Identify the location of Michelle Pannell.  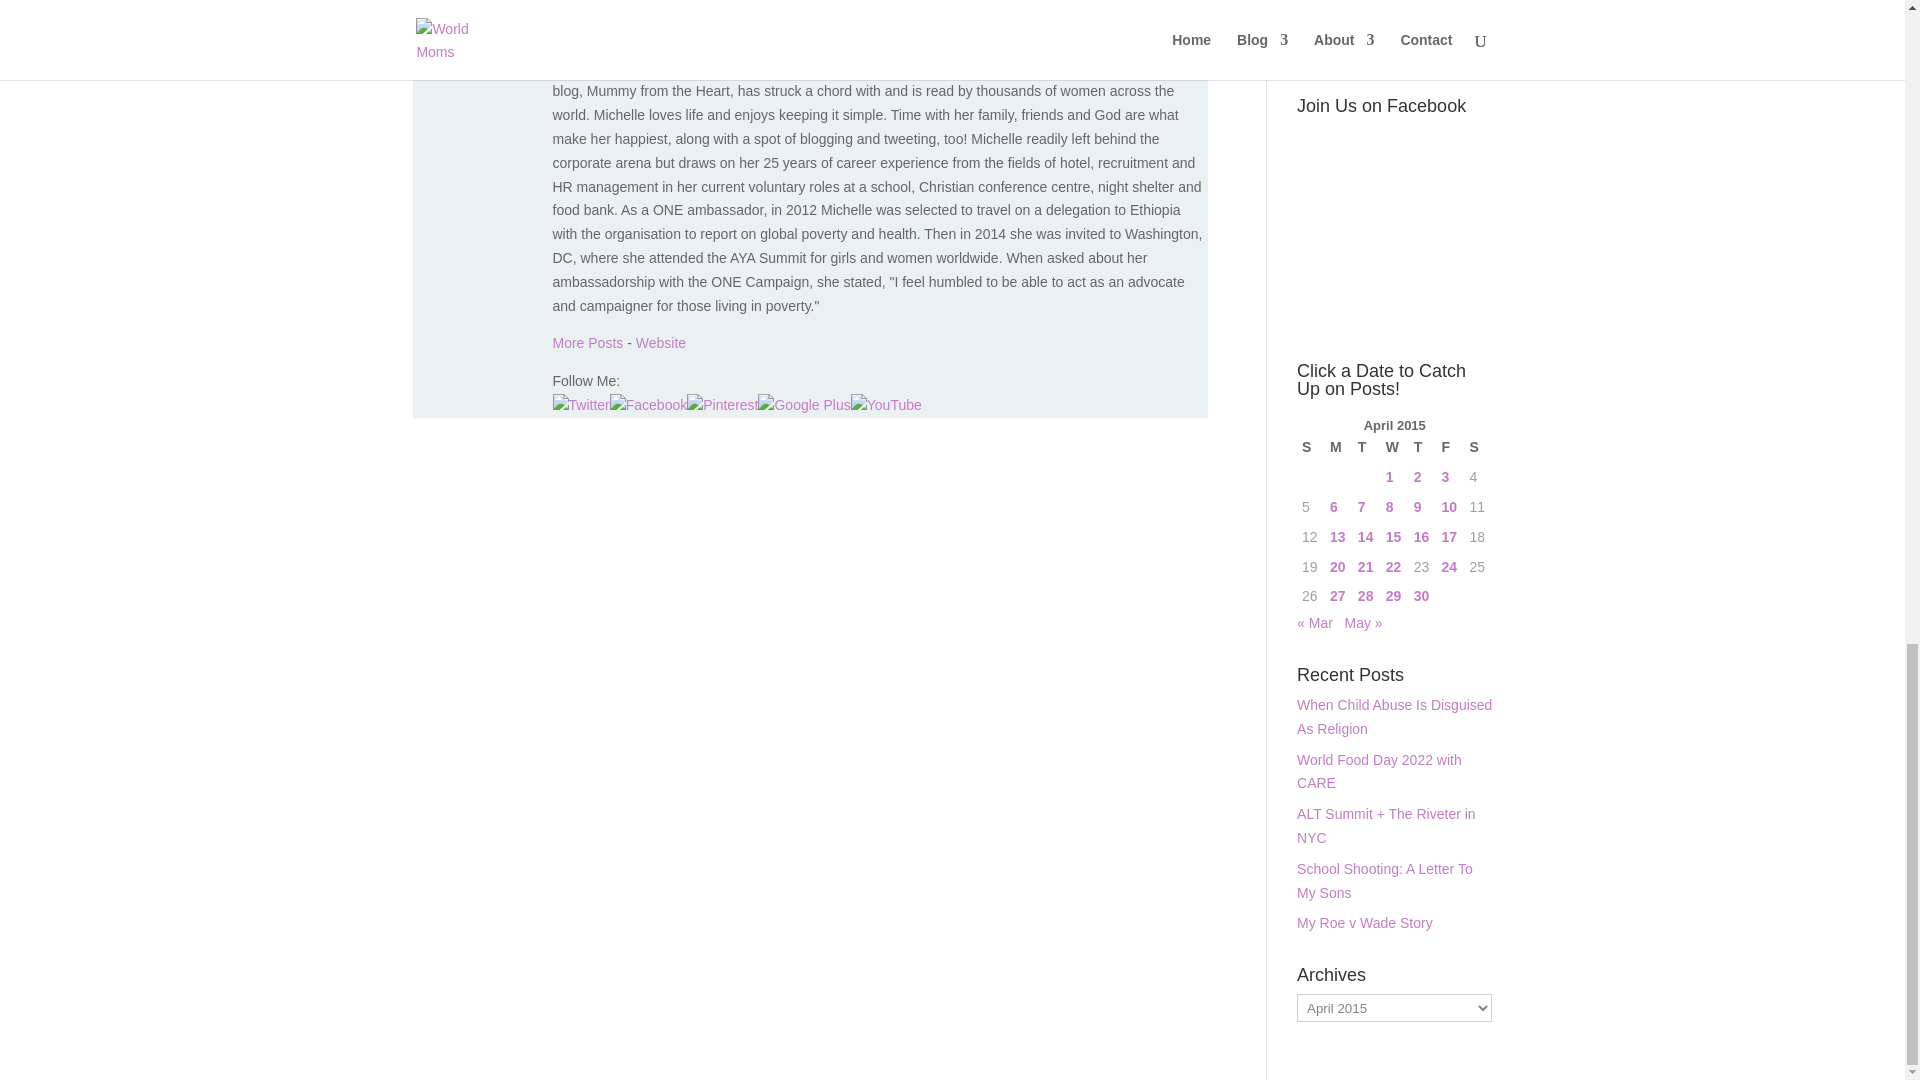
(660, 342).